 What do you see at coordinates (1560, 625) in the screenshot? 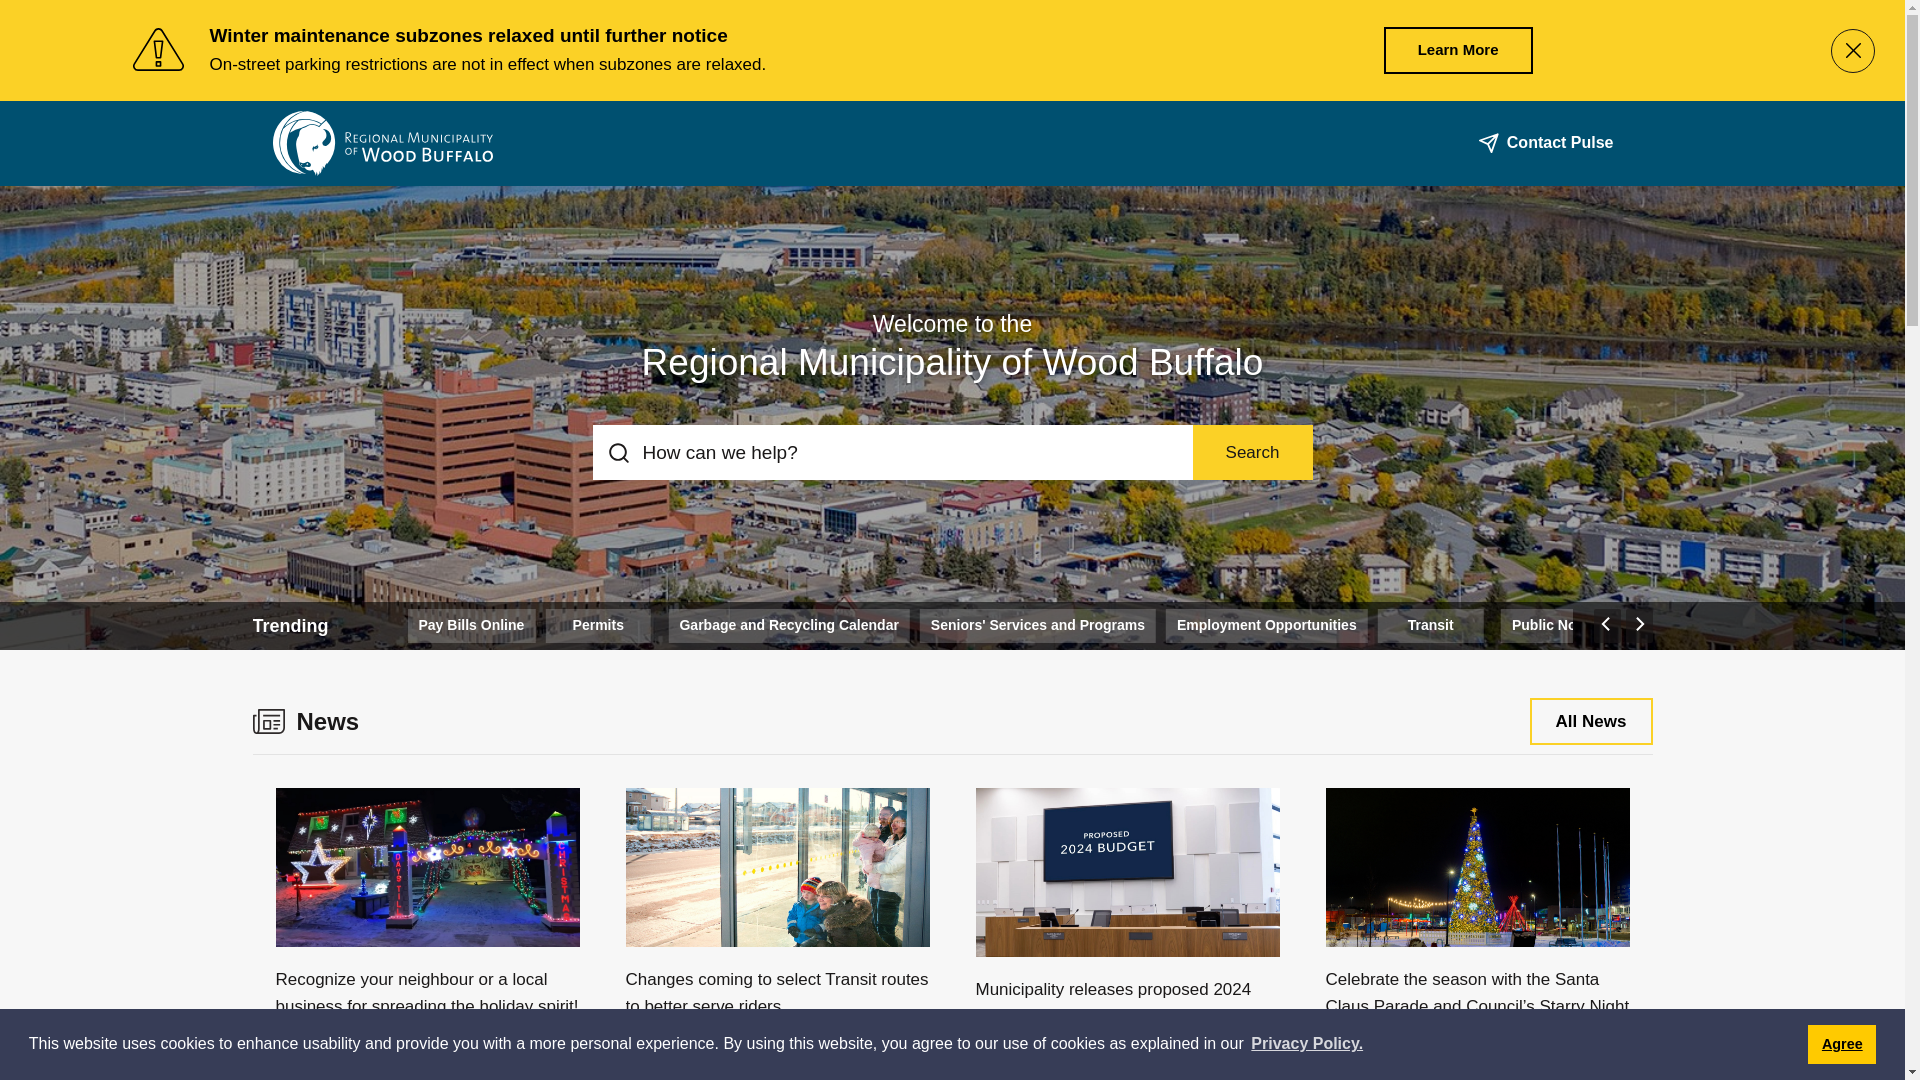
I see `Public Notices` at bounding box center [1560, 625].